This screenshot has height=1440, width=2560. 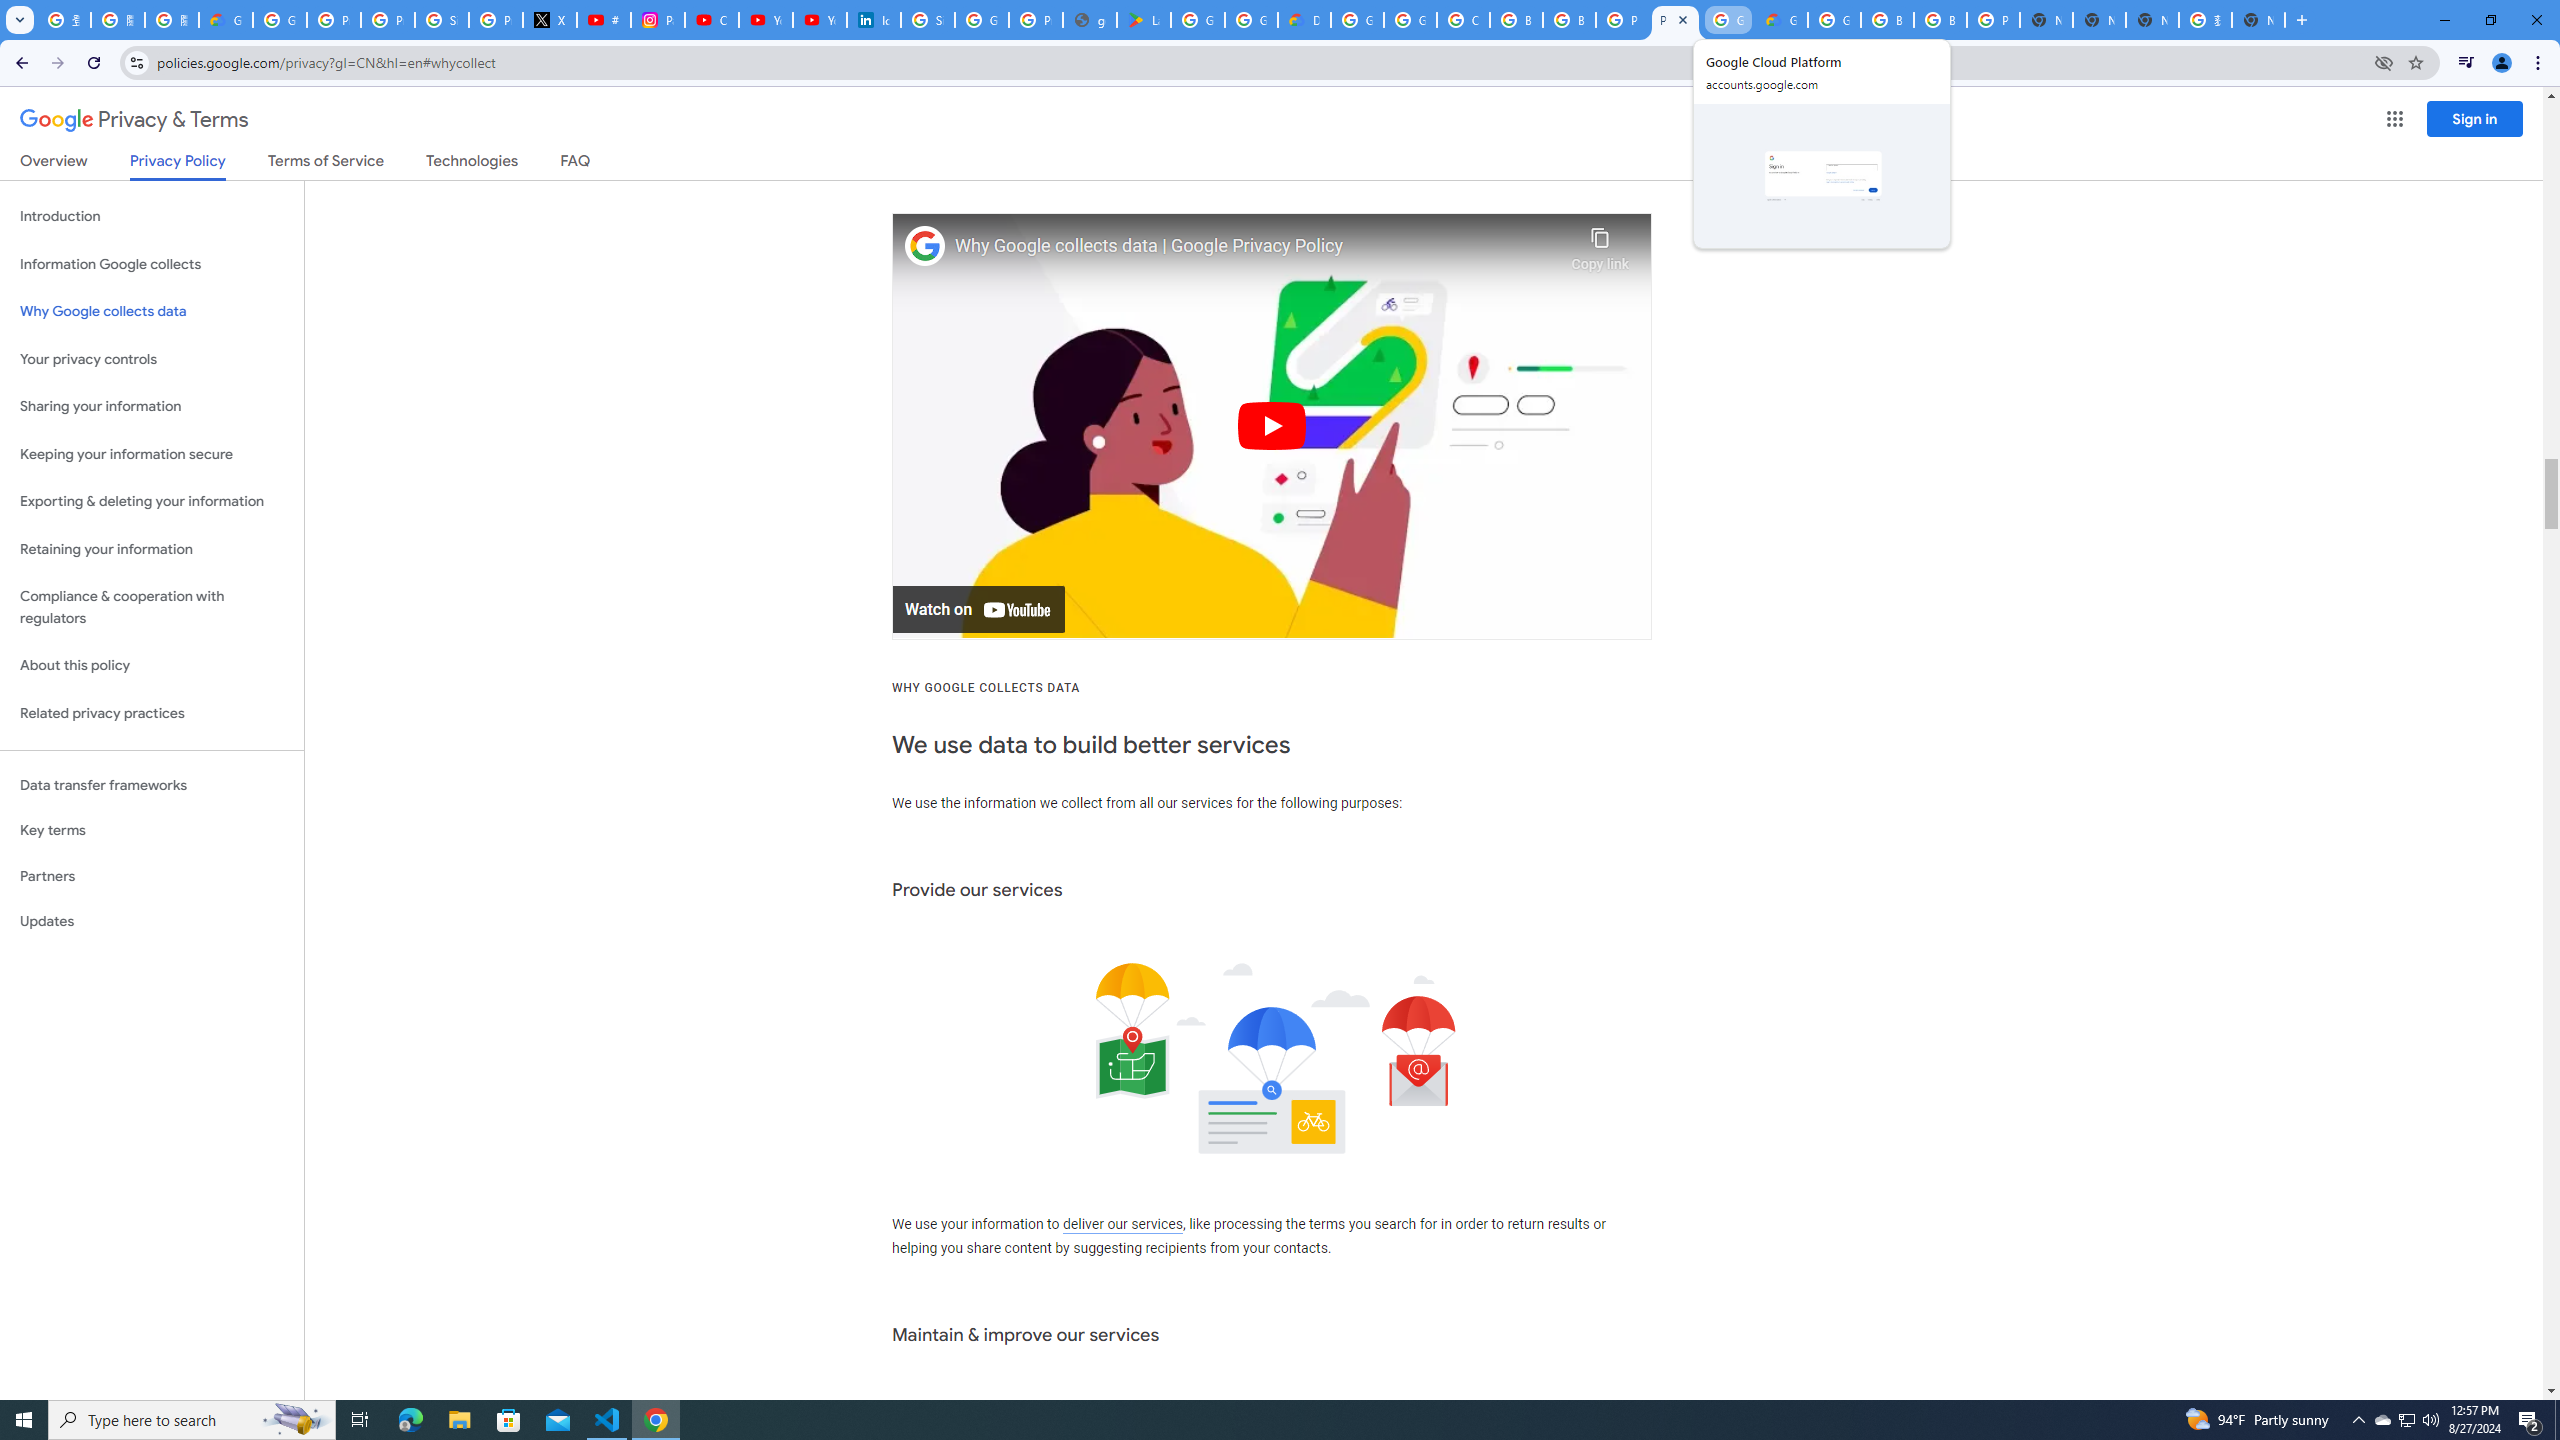 I want to click on Sign in - Google Accounts, so click(x=442, y=20).